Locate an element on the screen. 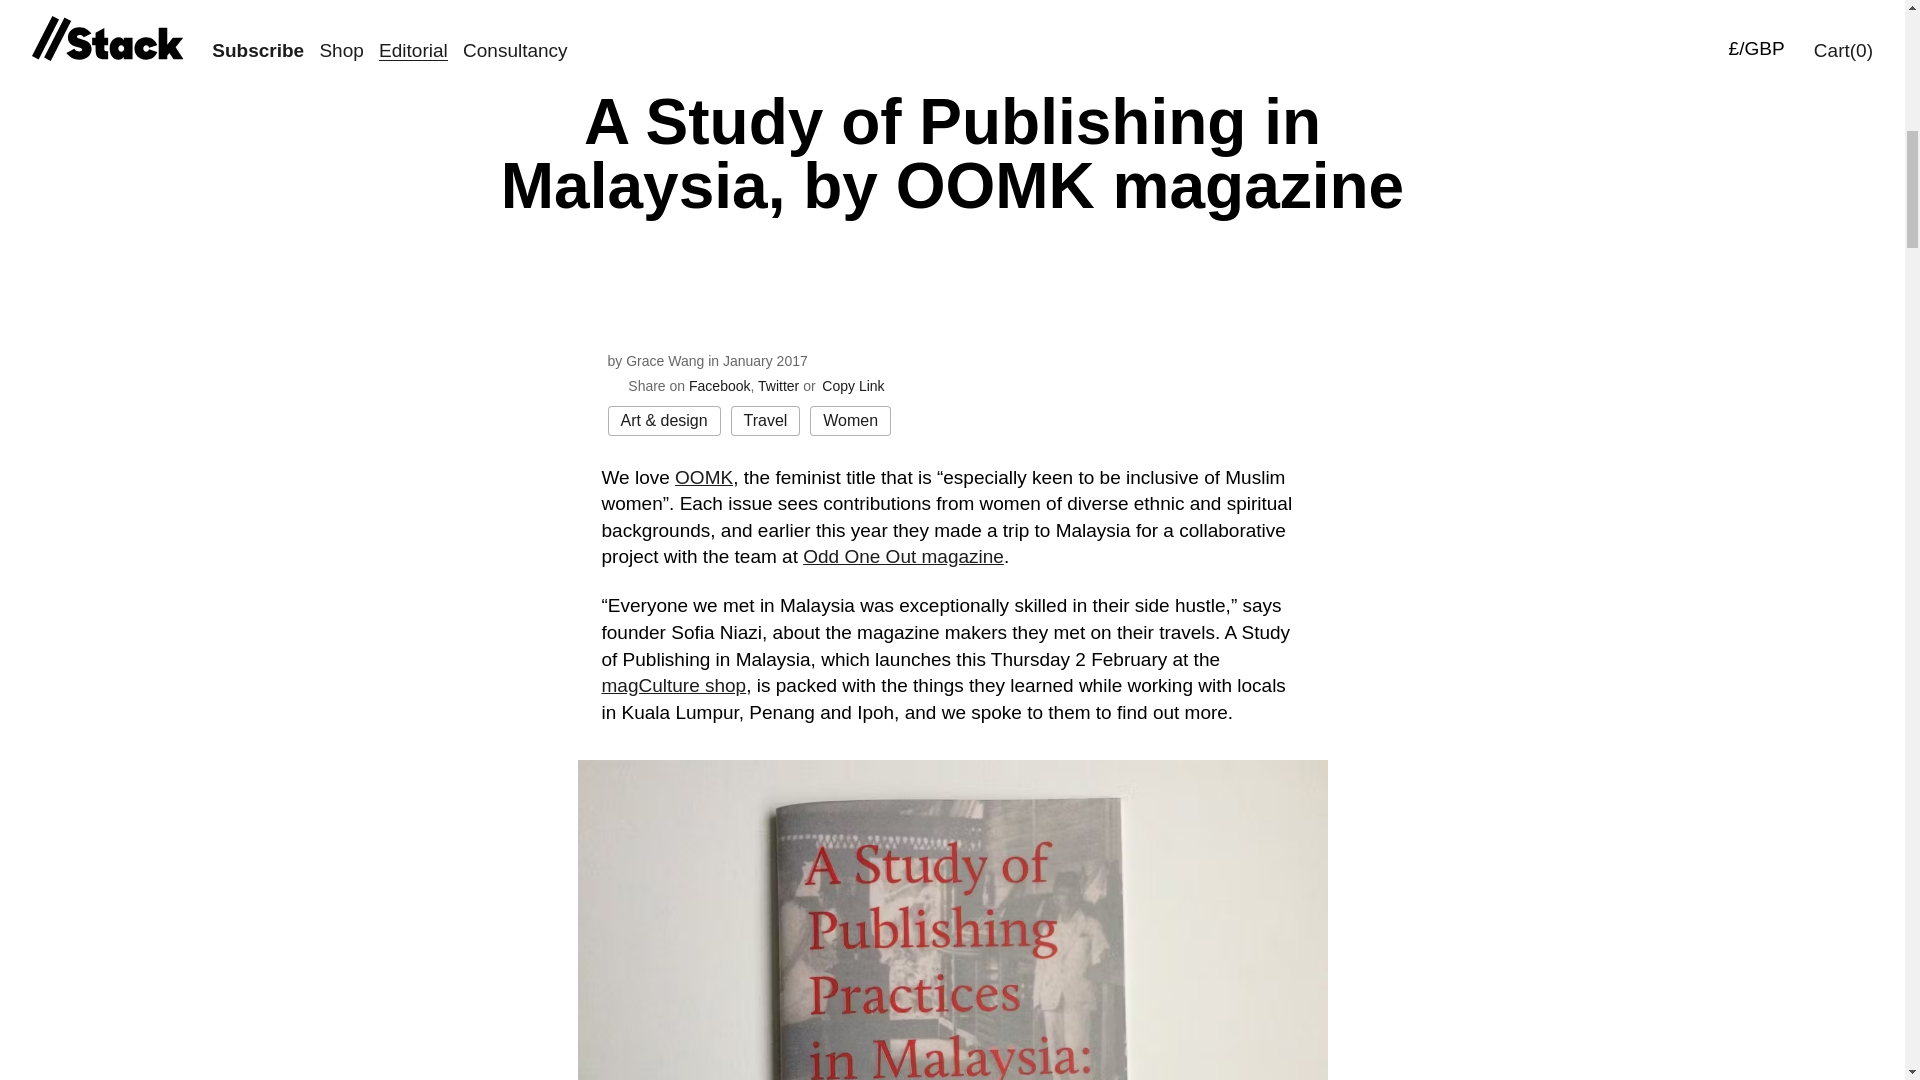 This screenshot has height=1080, width=1920. Odd One Out magazine is located at coordinates (903, 556).